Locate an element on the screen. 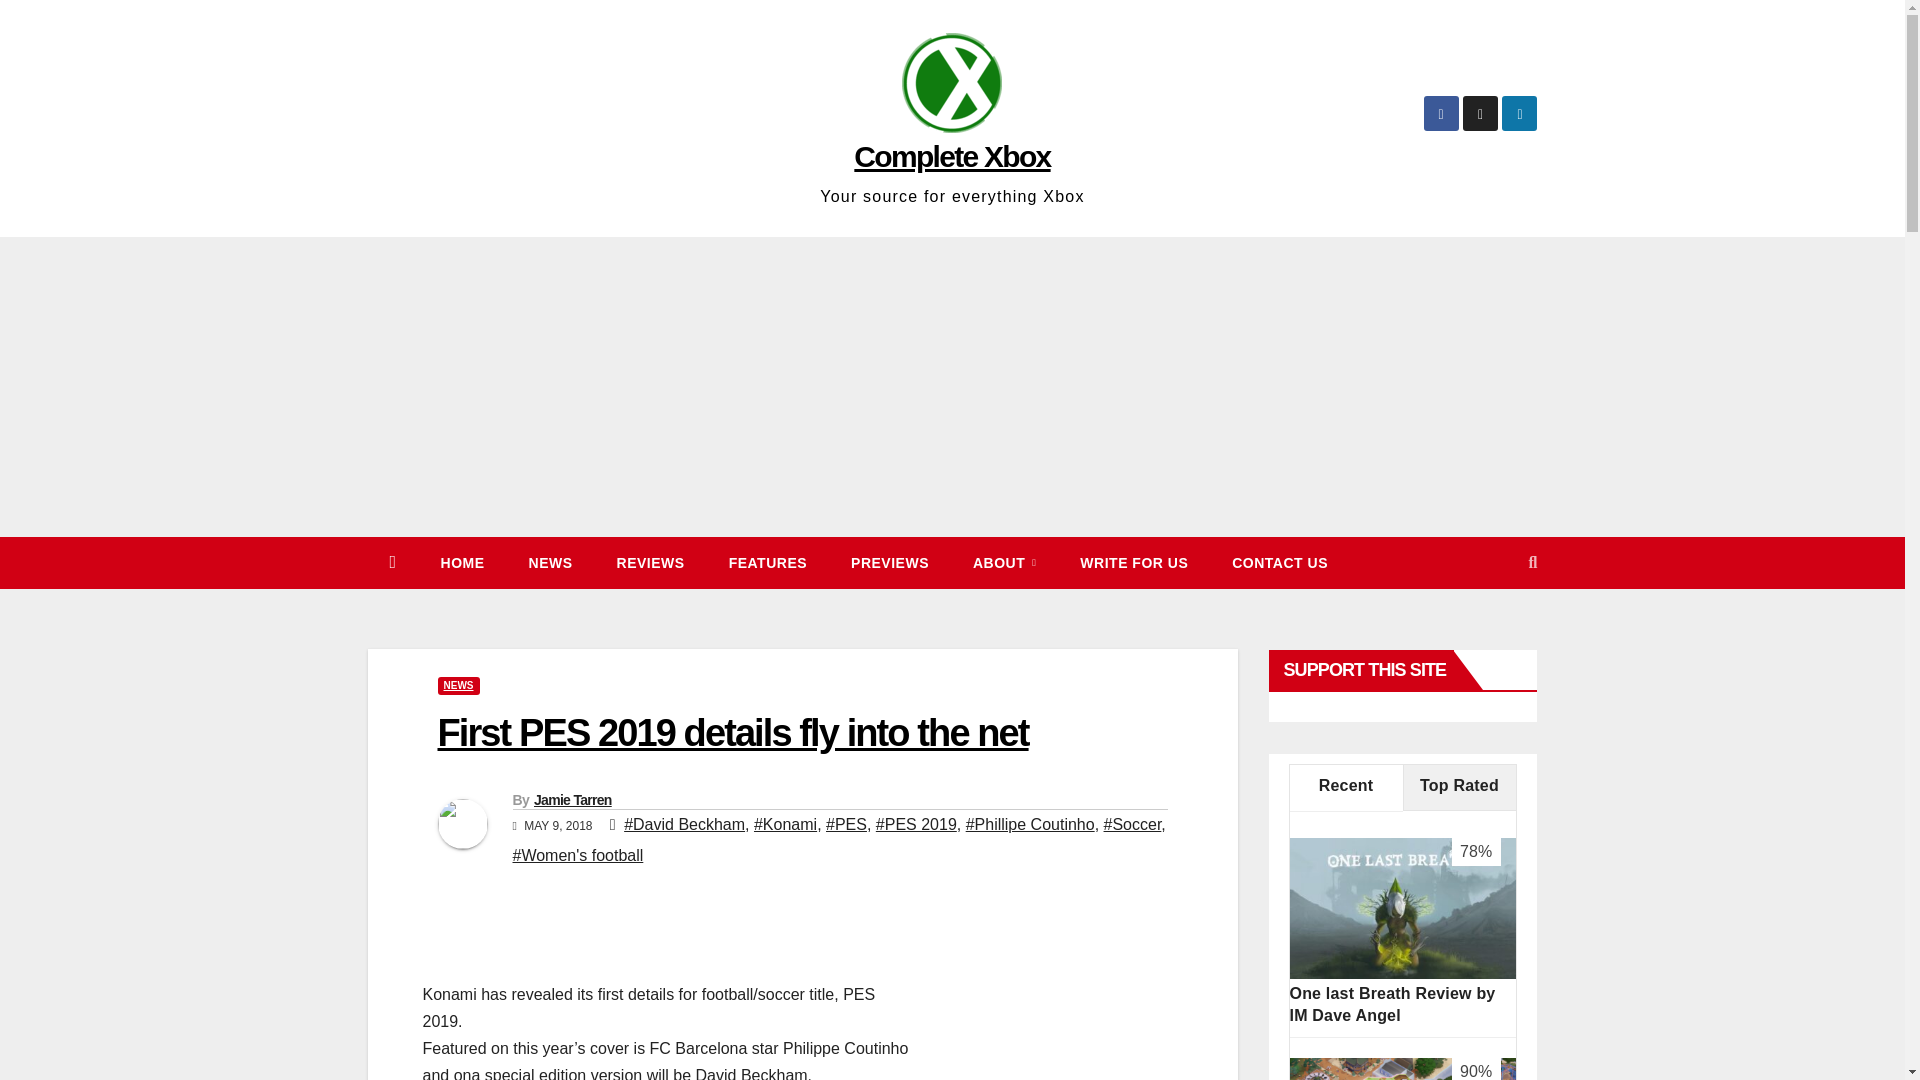 Image resolution: width=1920 pixels, height=1080 pixels. HOME is located at coordinates (462, 562).